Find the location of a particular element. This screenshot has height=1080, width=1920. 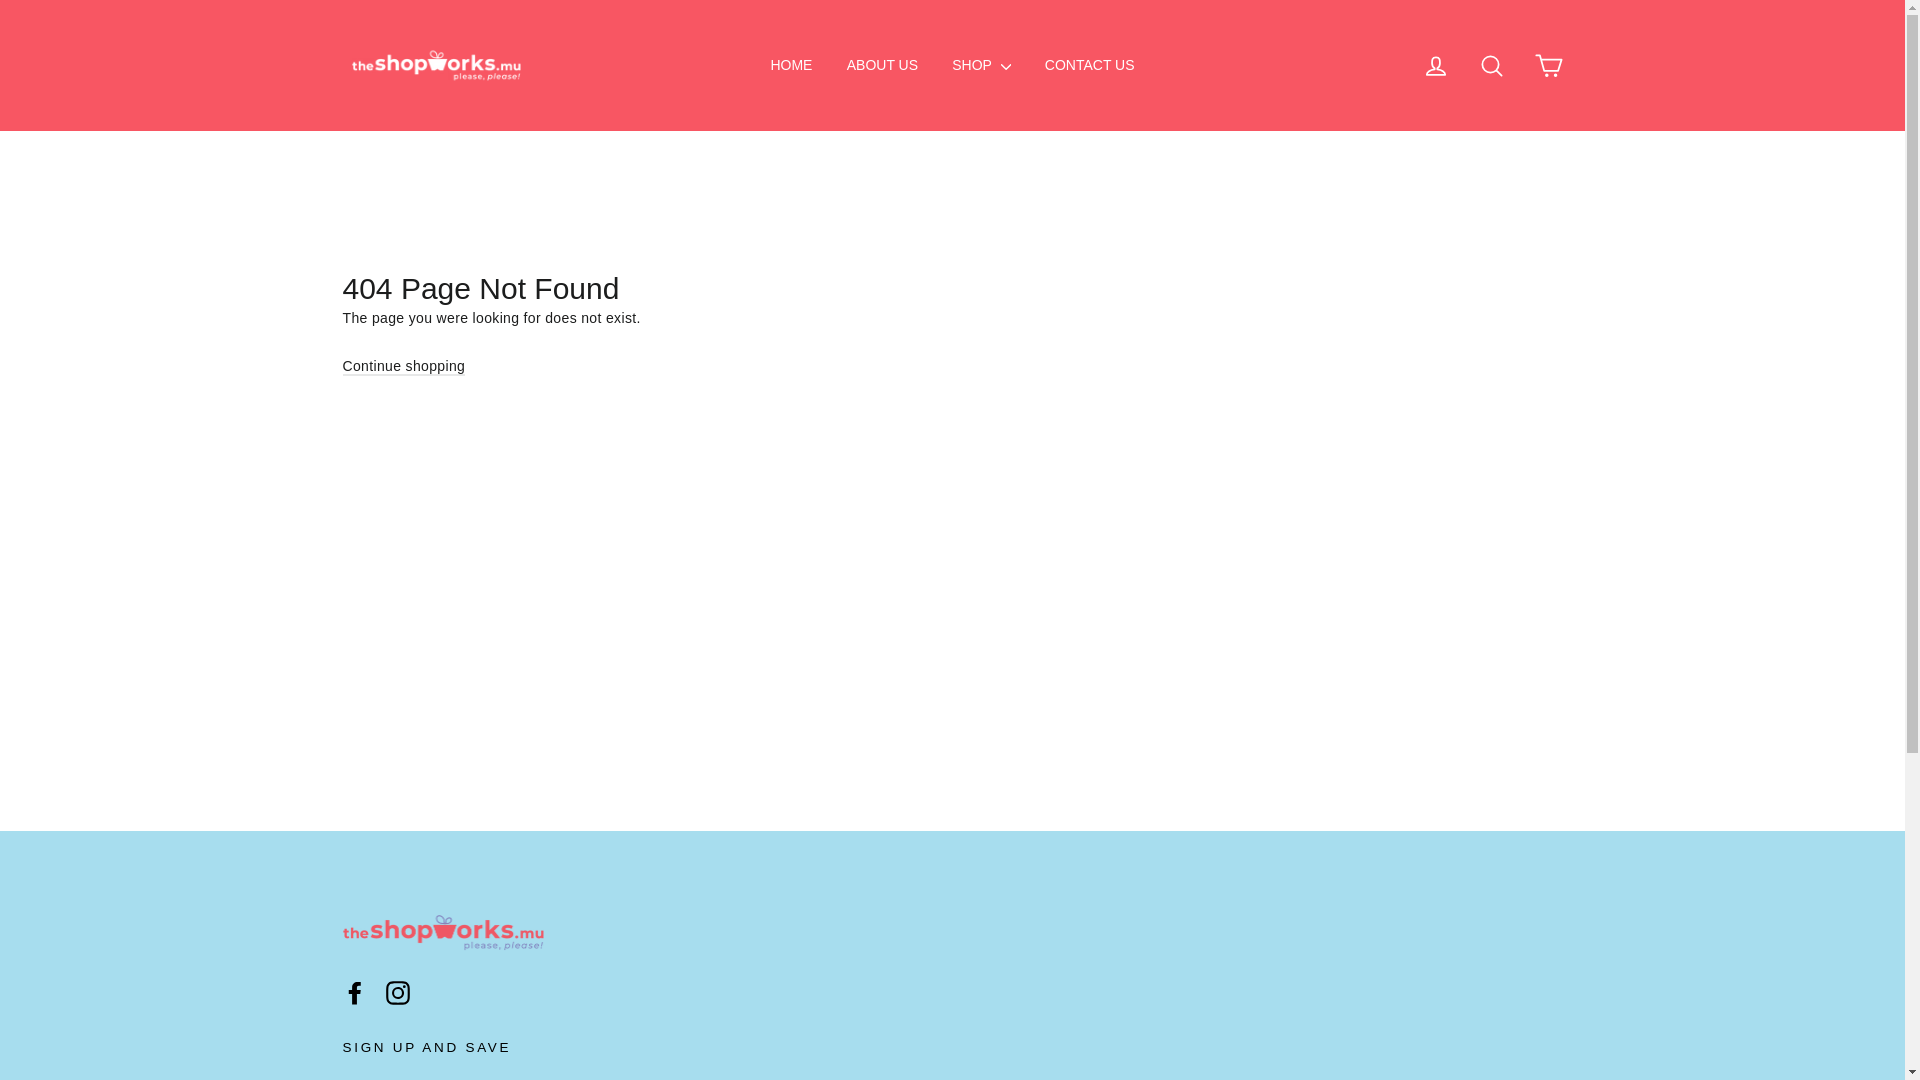

theshopworks.mu on Instagram is located at coordinates (398, 992).